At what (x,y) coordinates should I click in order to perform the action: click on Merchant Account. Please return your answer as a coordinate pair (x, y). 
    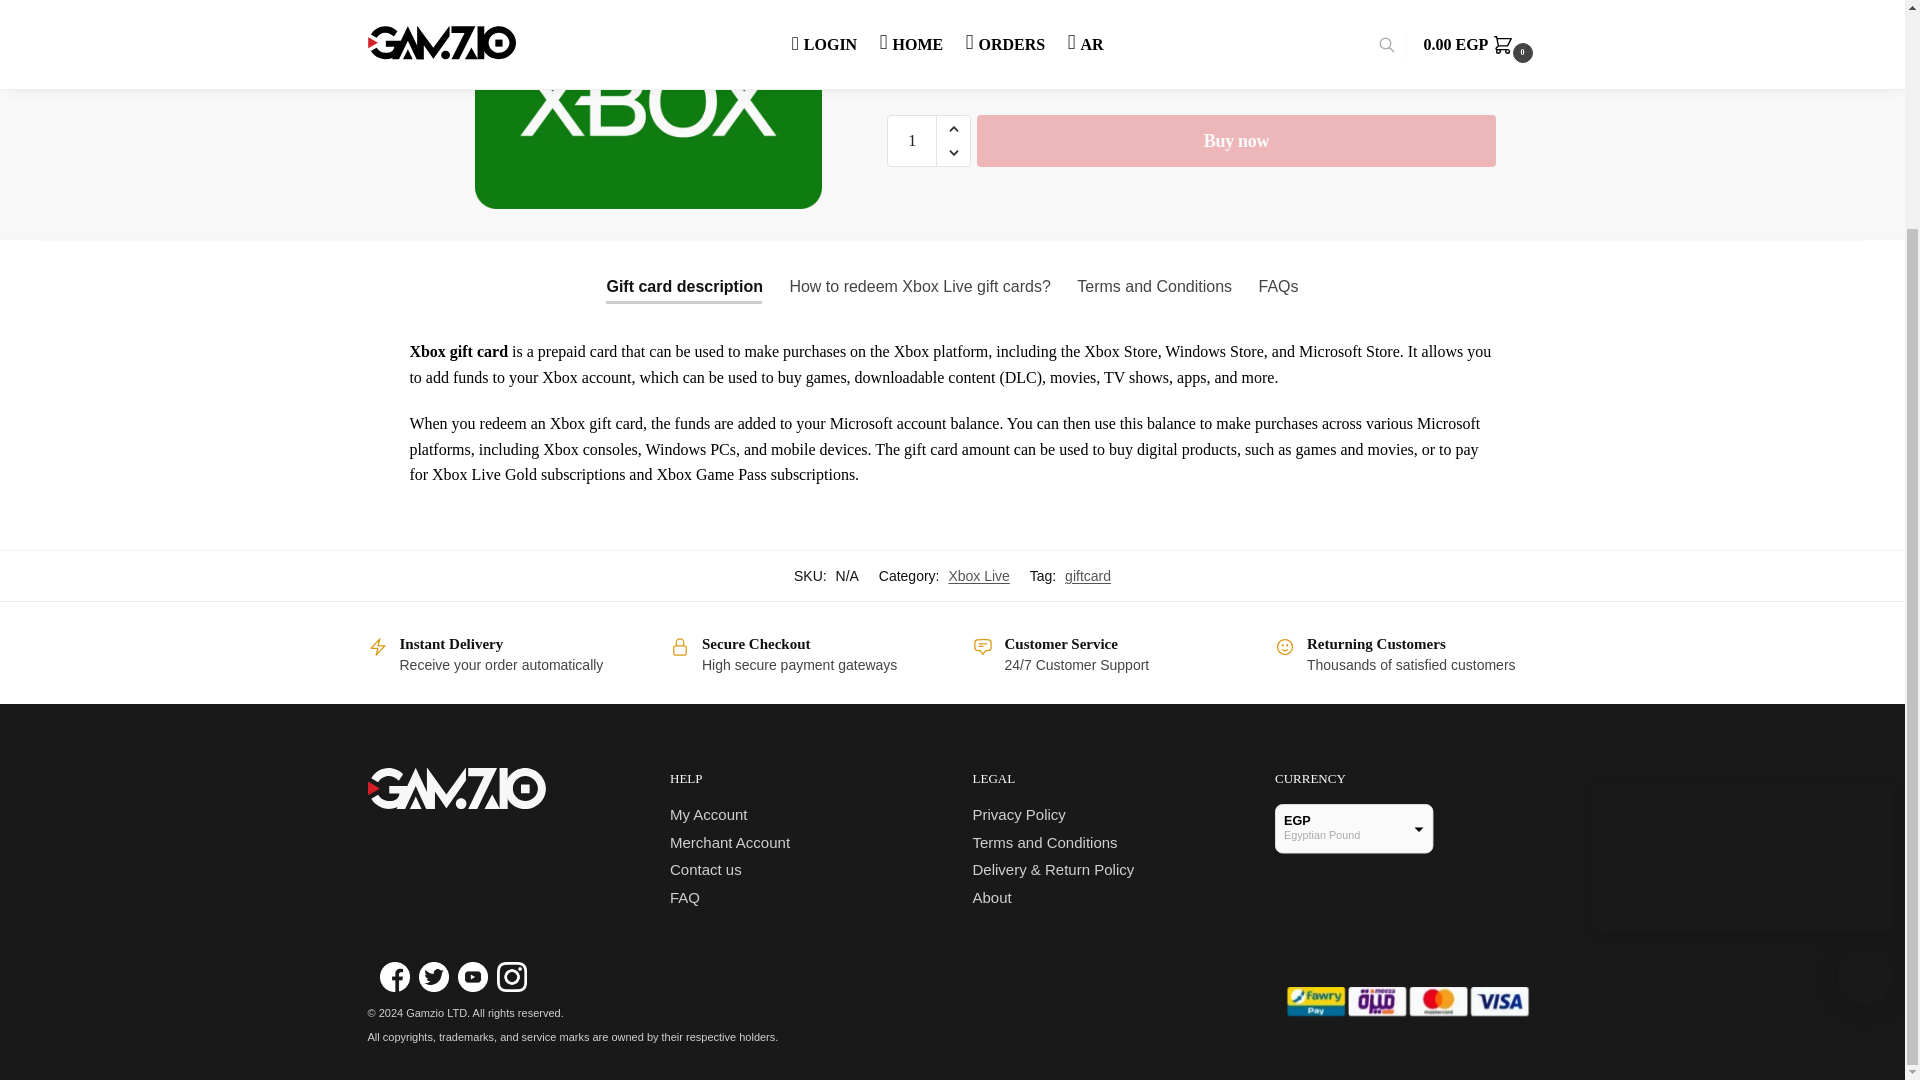
    Looking at the image, I should click on (730, 842).